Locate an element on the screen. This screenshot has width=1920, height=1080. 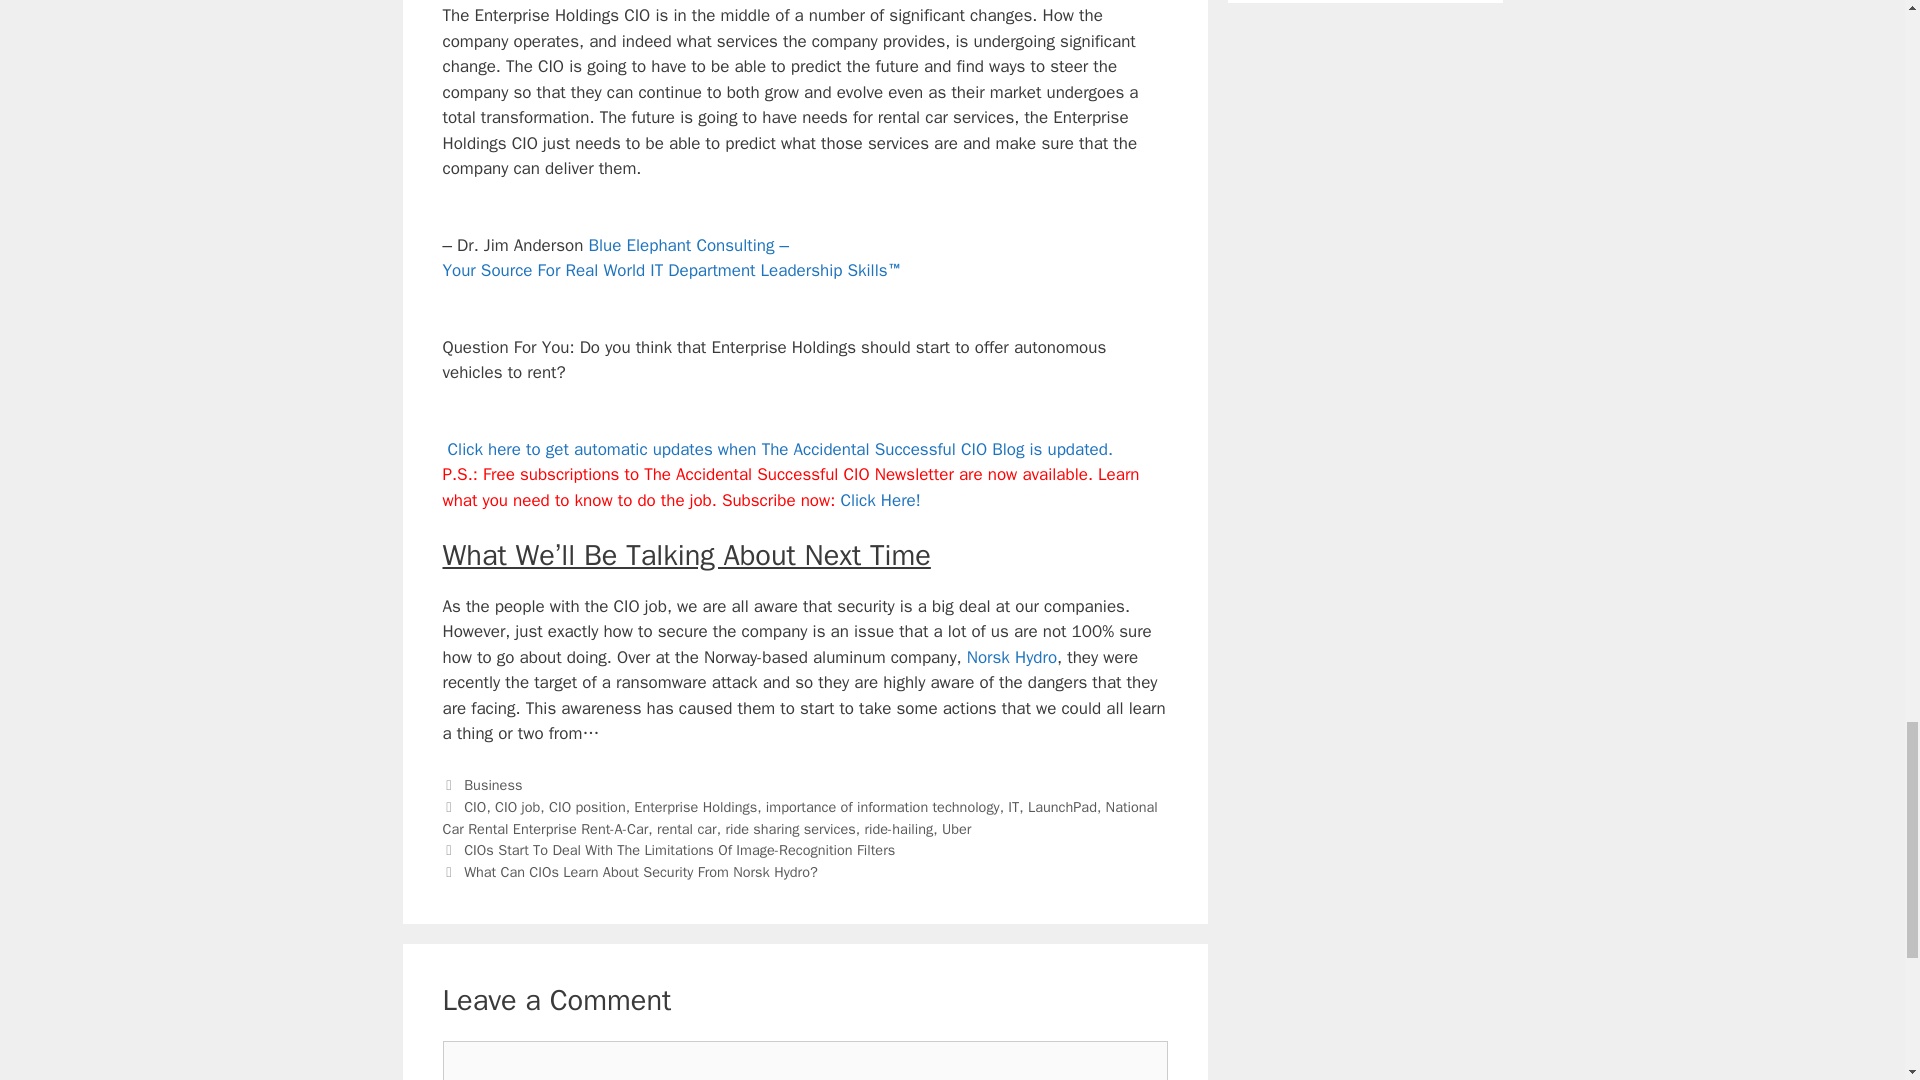
Click Here! is located at coordinates (880, 500).